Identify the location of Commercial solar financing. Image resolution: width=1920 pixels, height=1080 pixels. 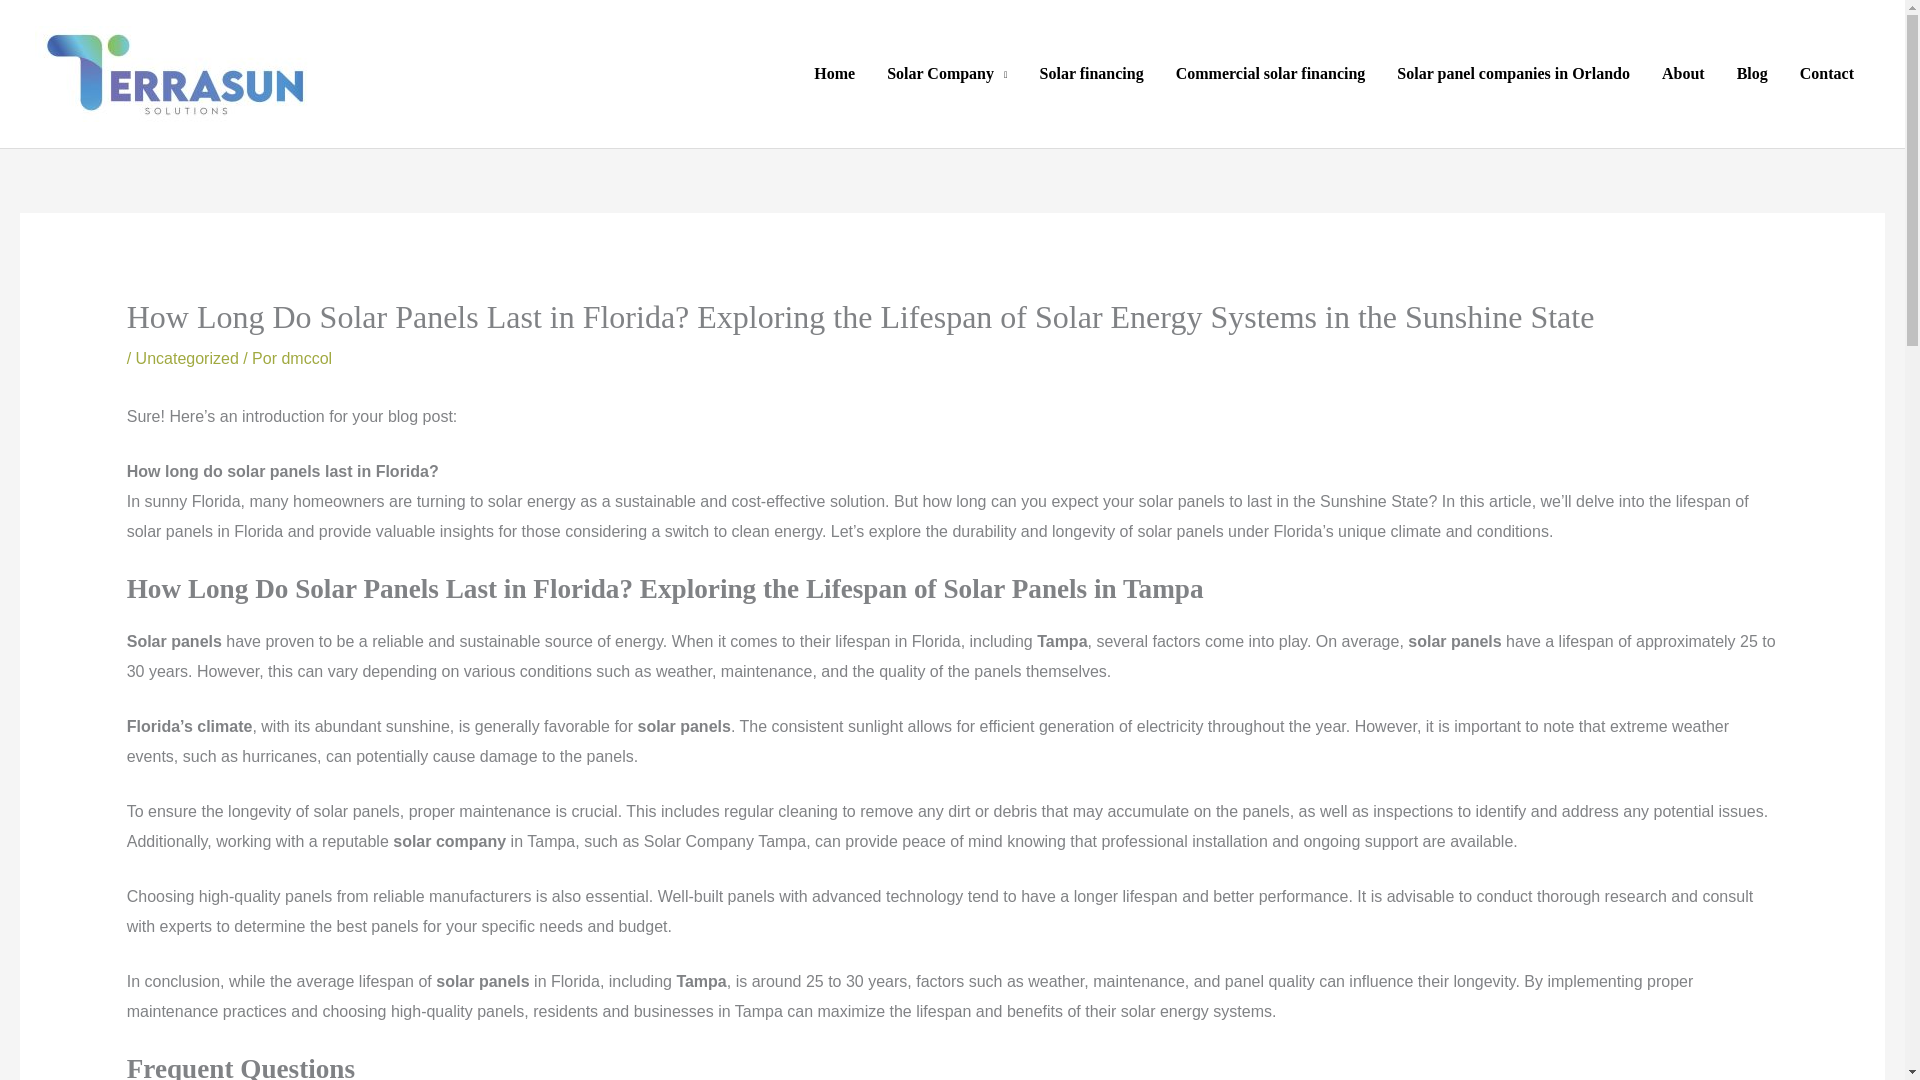
(1270, 74).